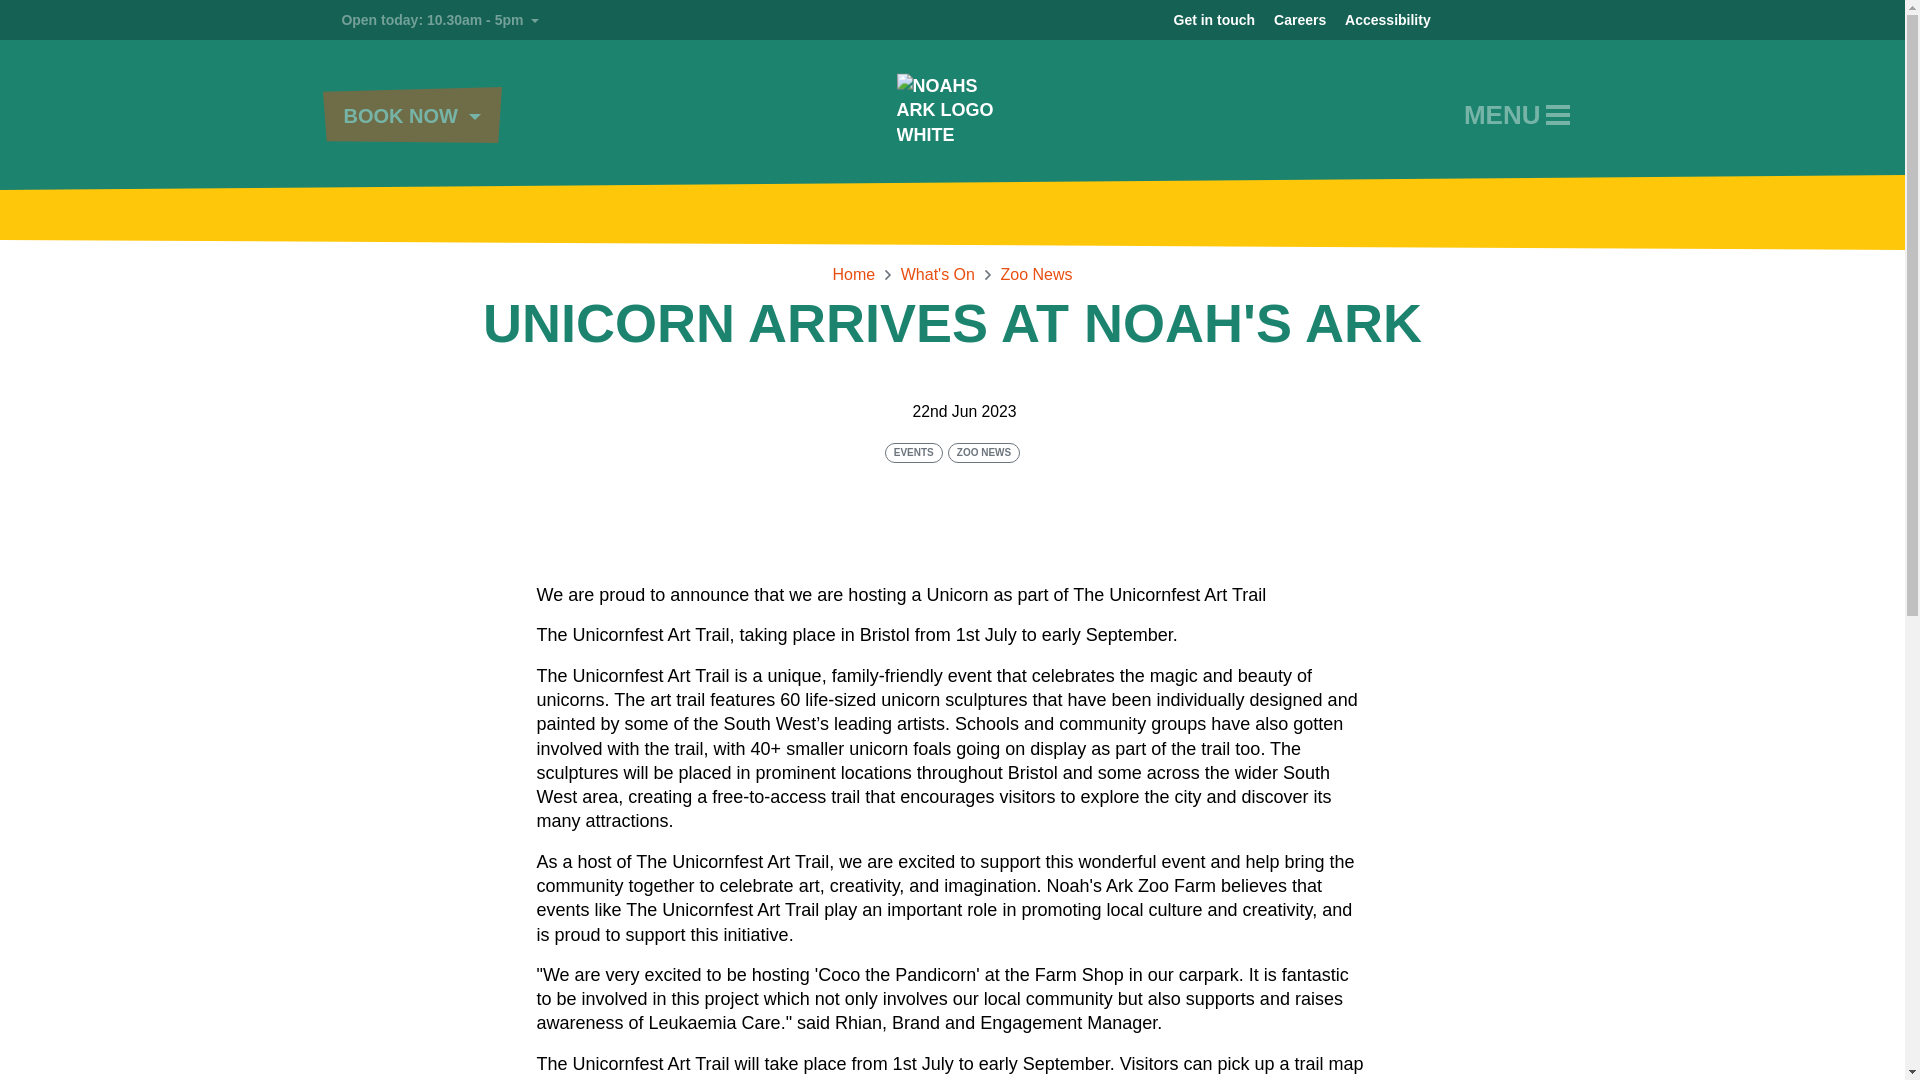 This screenshot has height=1080, width=1920. What do you see at coordinates (1573, 20) in the screenshot?
I see `Shop` at bounding box center [1573, 20].